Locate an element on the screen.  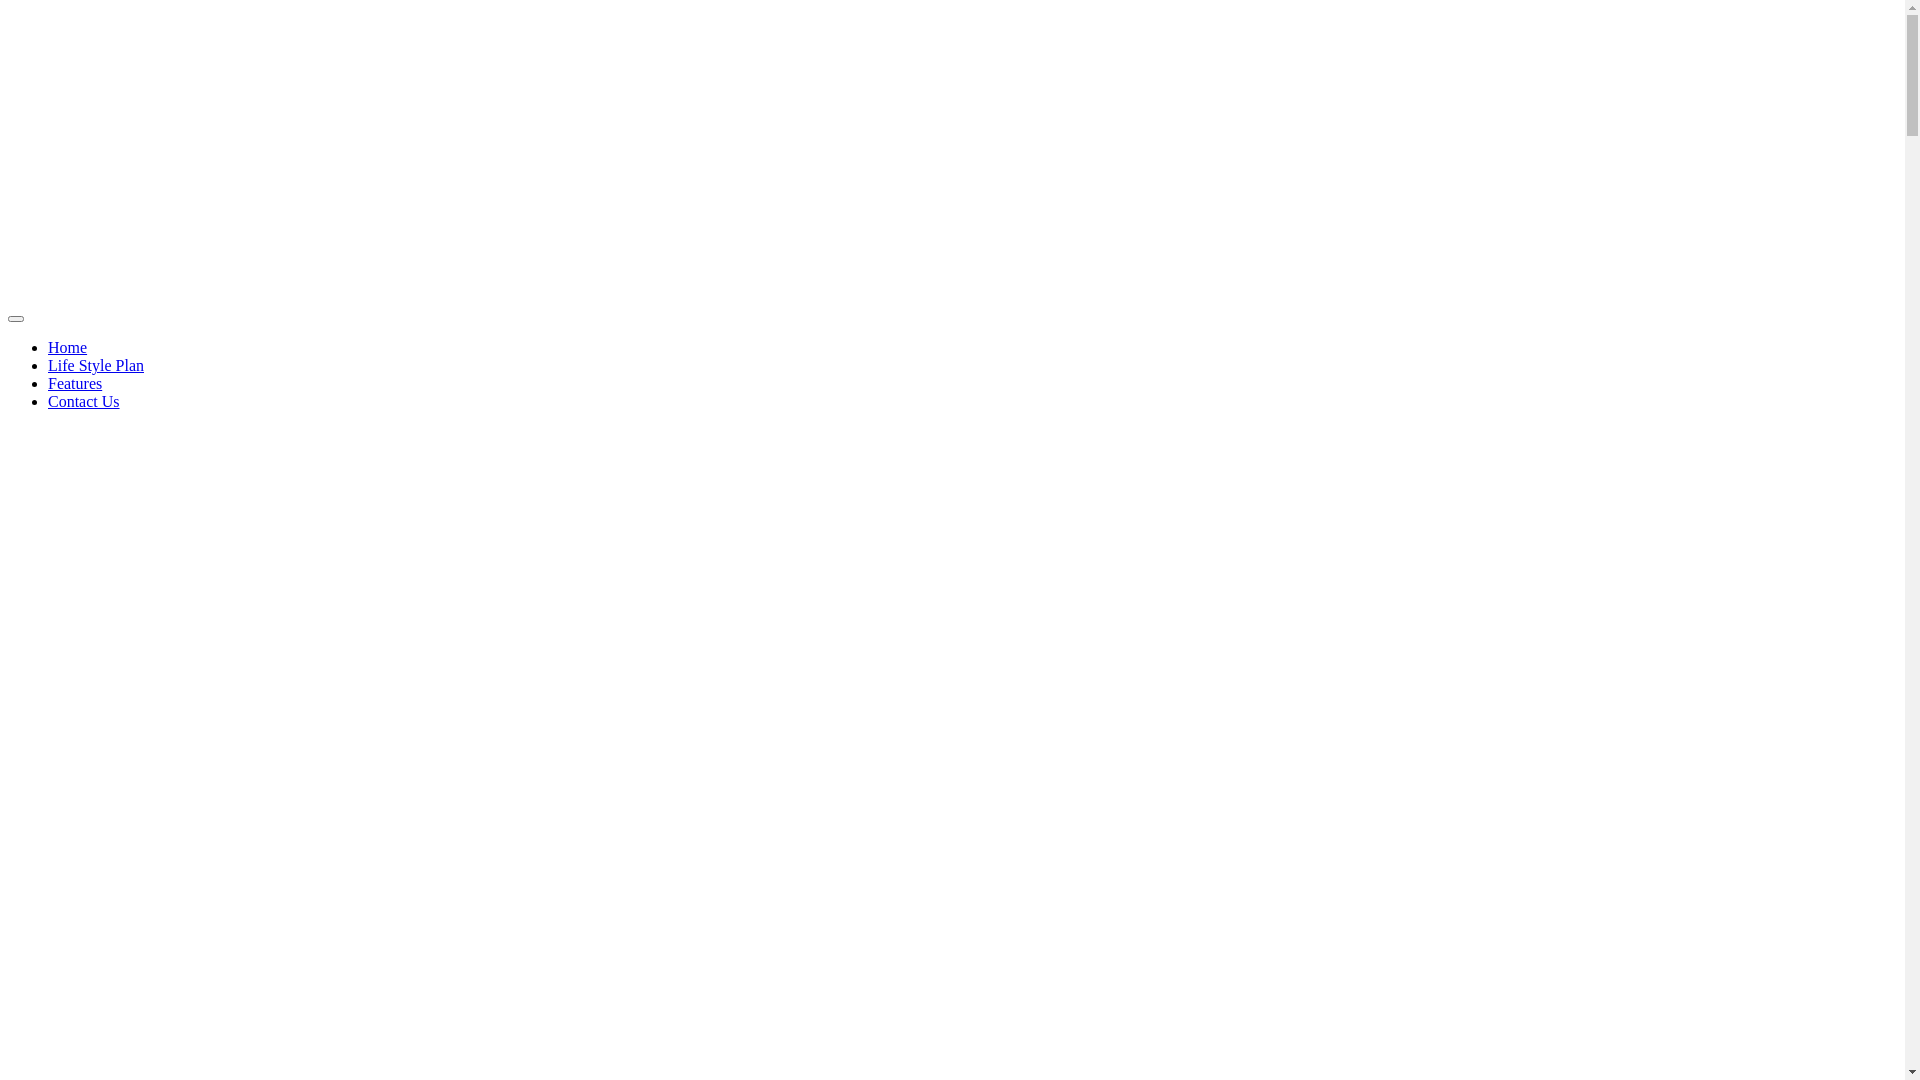
Life Style Plan is located at coordinates (96, 365).